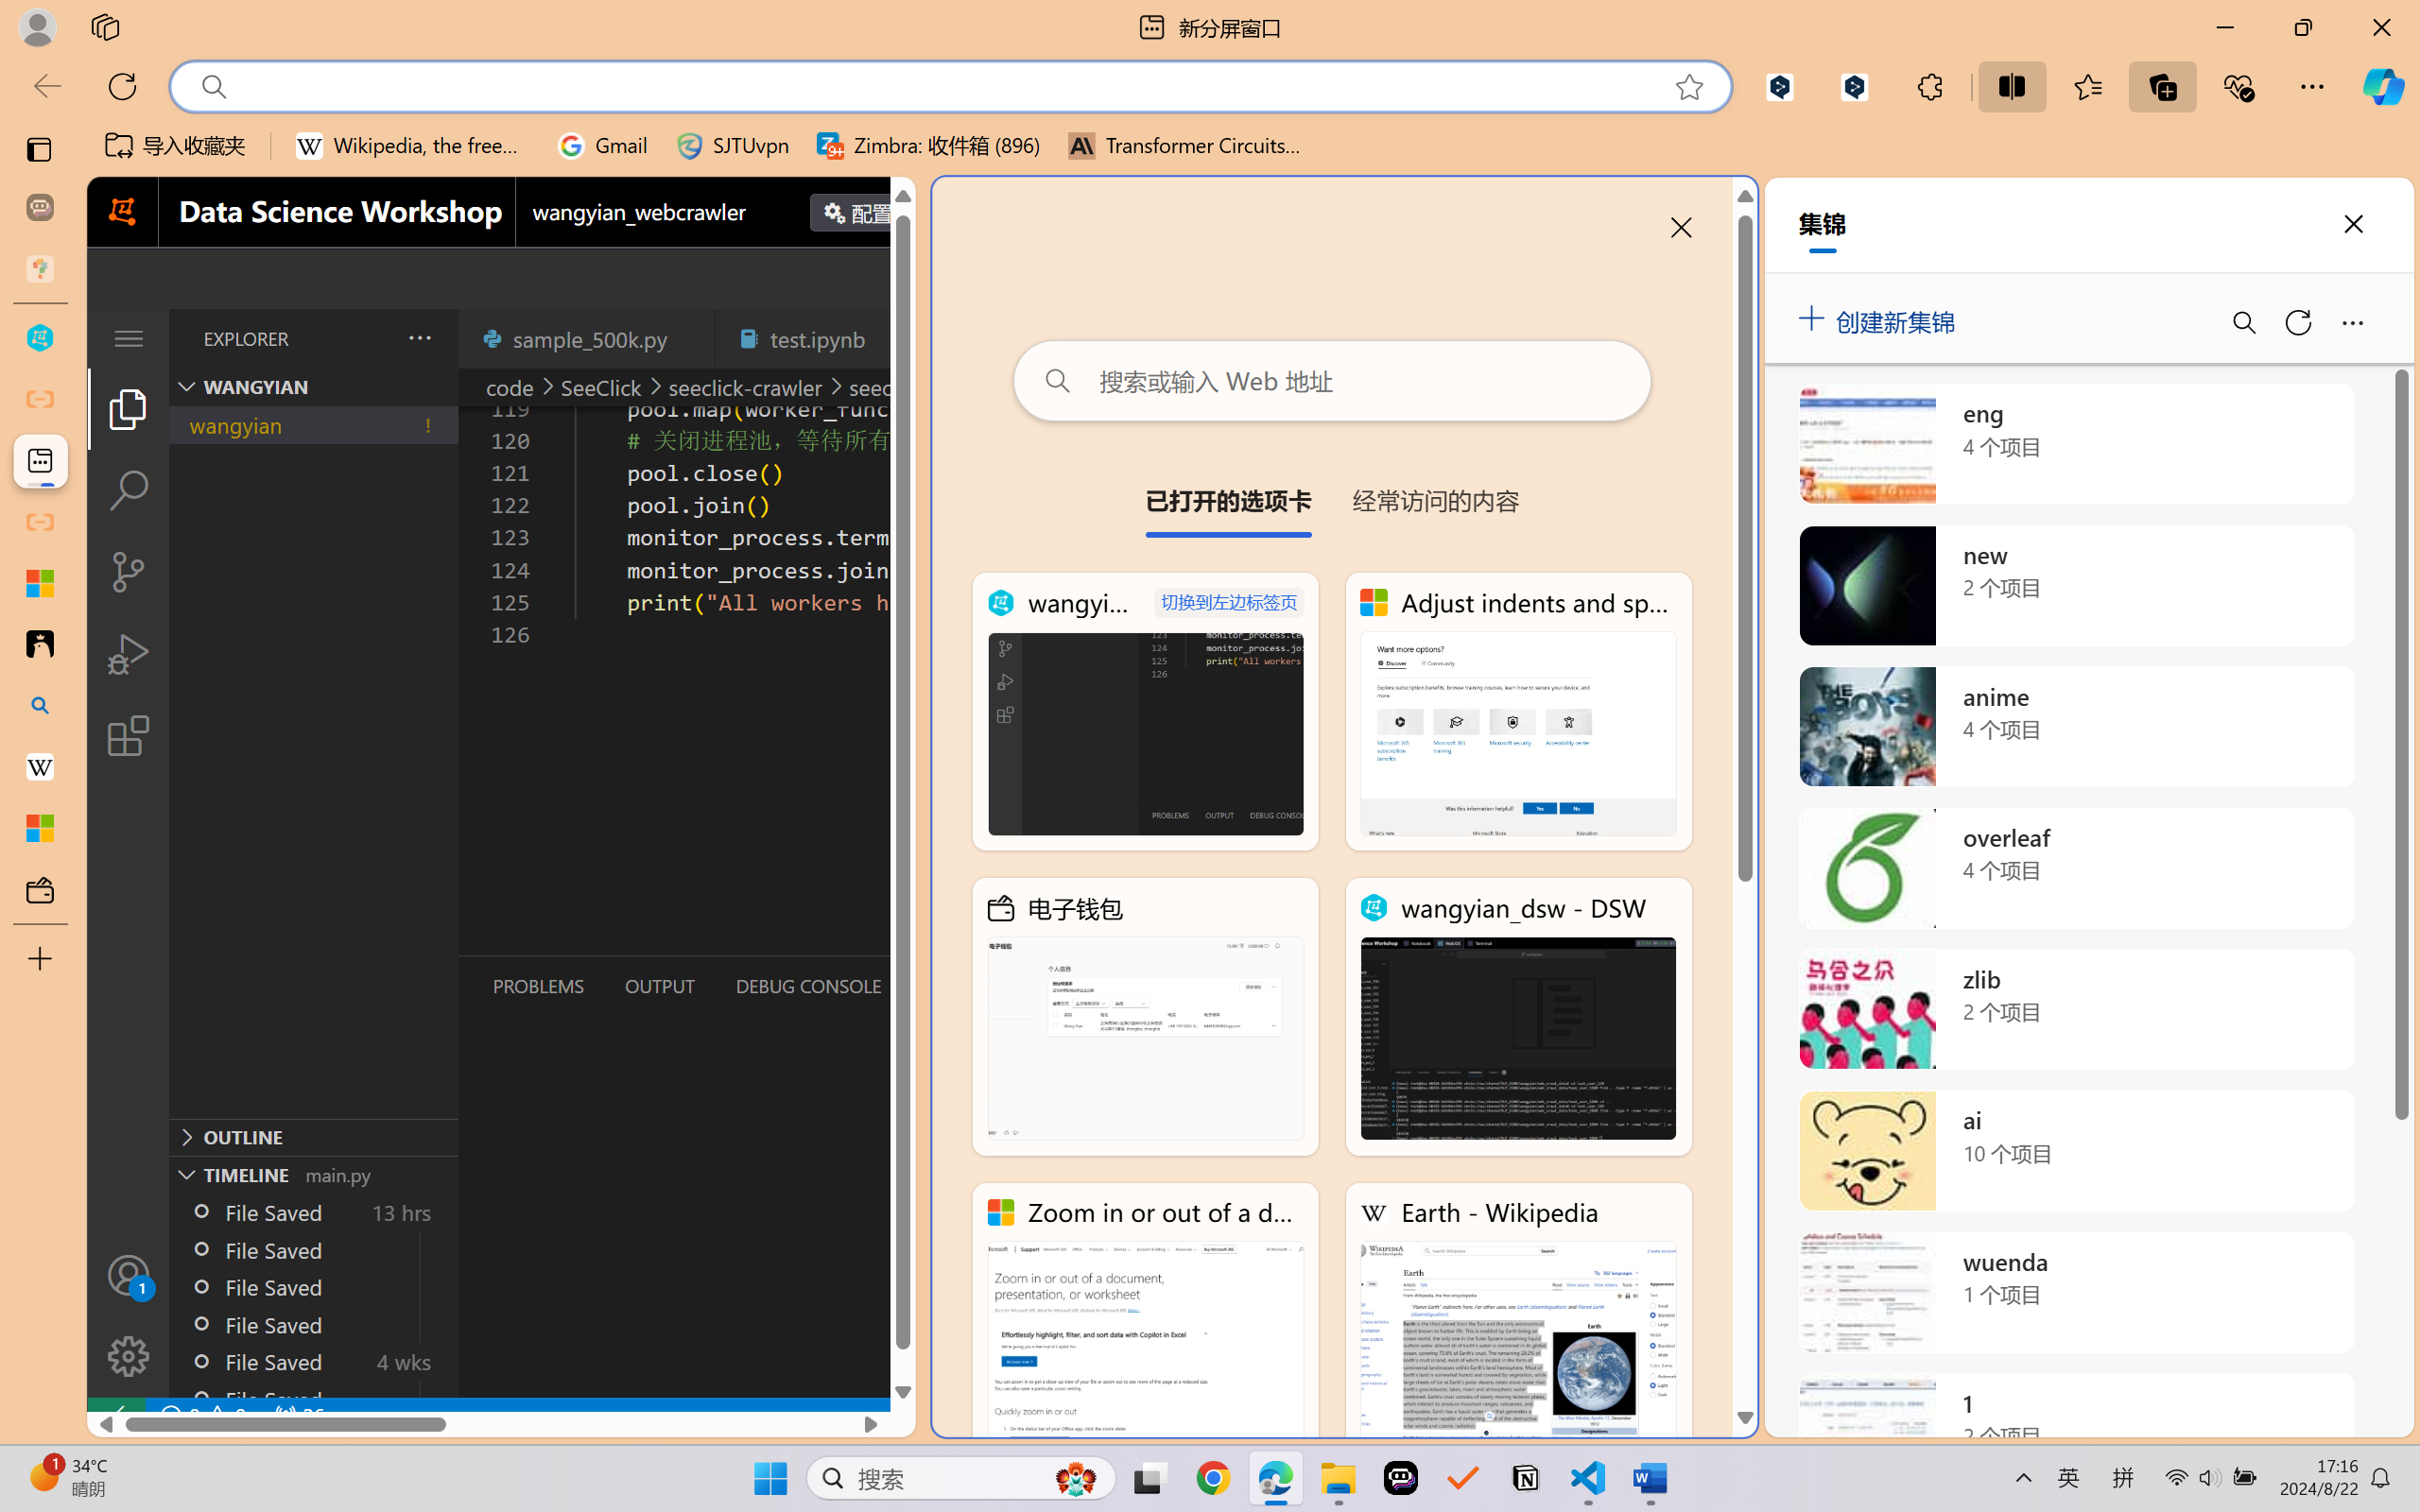 Image resolution: width=2420 pixels, height=1512 pixels. What do you see at coordinates (40, 338) in the screenshot?
I see `wangyian_dsw - DSW` at bounding box center [40, 338].